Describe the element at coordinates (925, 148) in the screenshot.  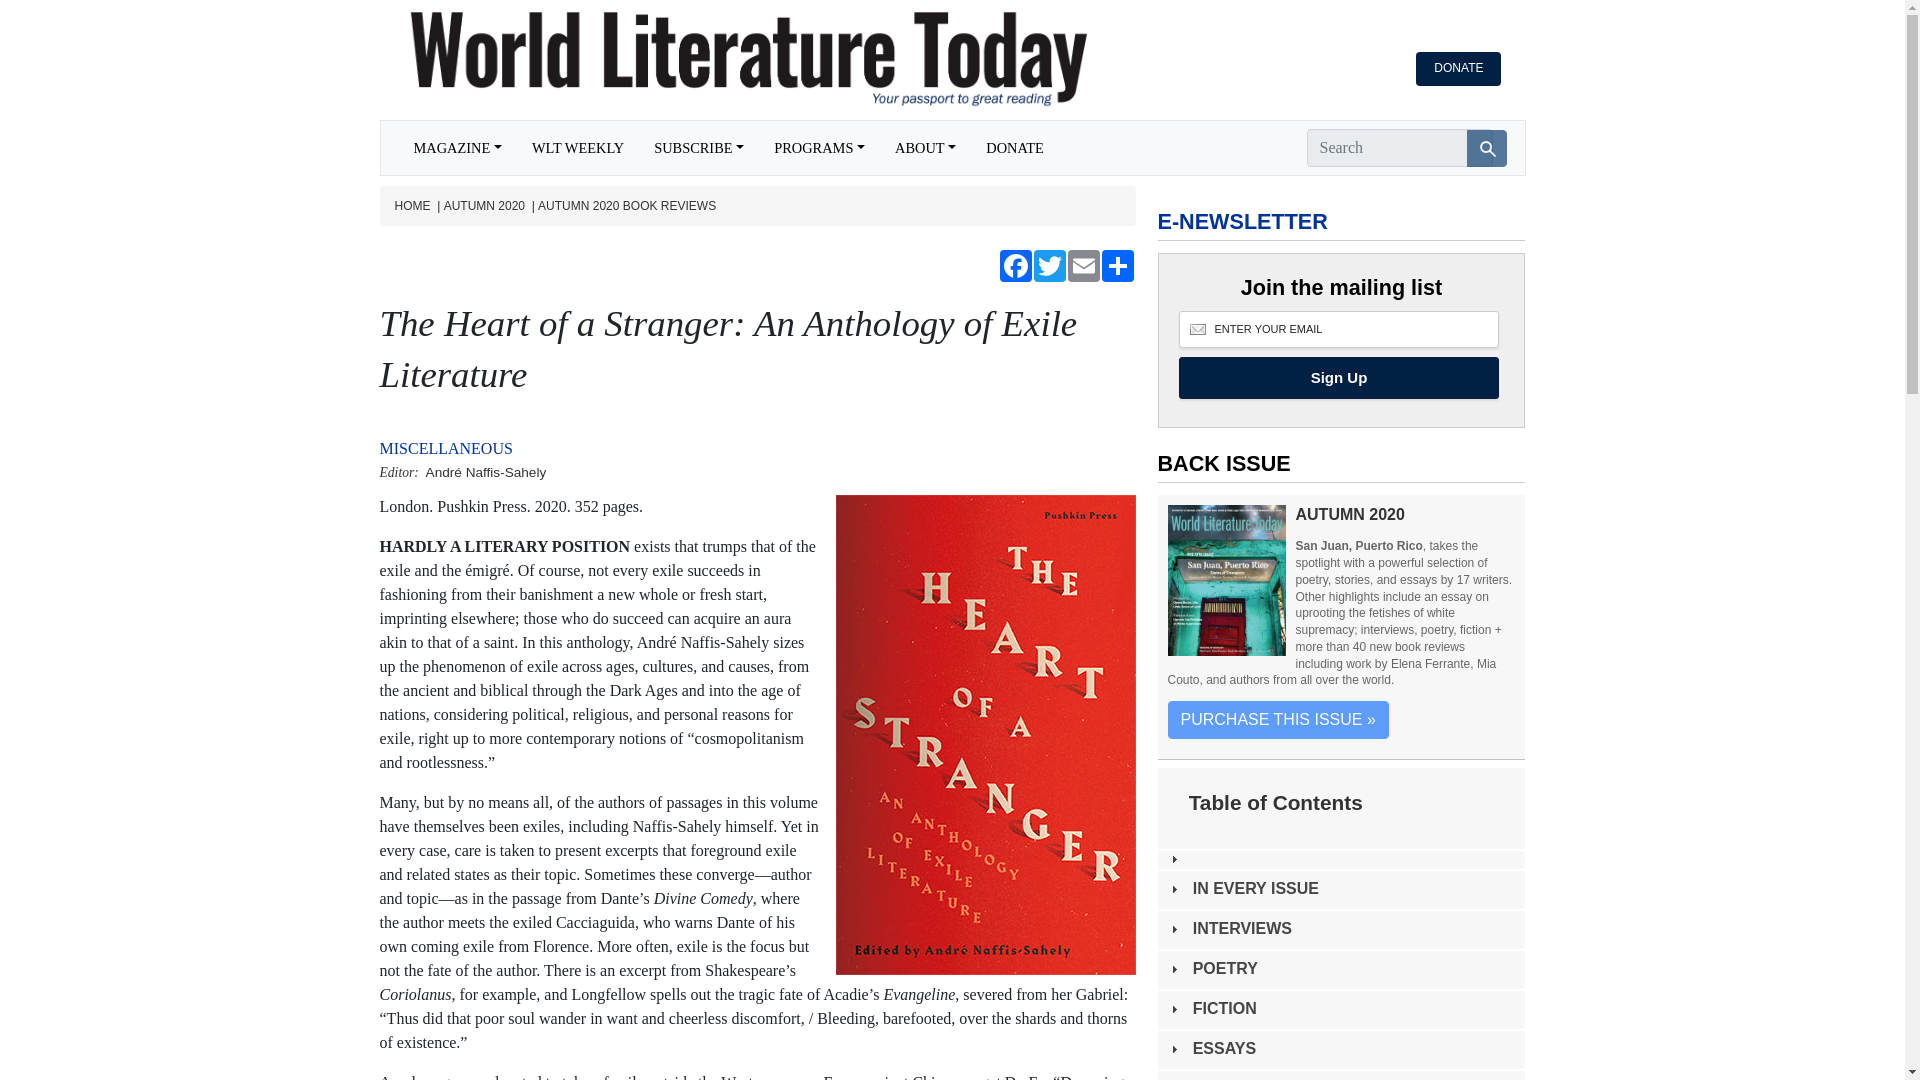
I see `ABOUT` at that location.